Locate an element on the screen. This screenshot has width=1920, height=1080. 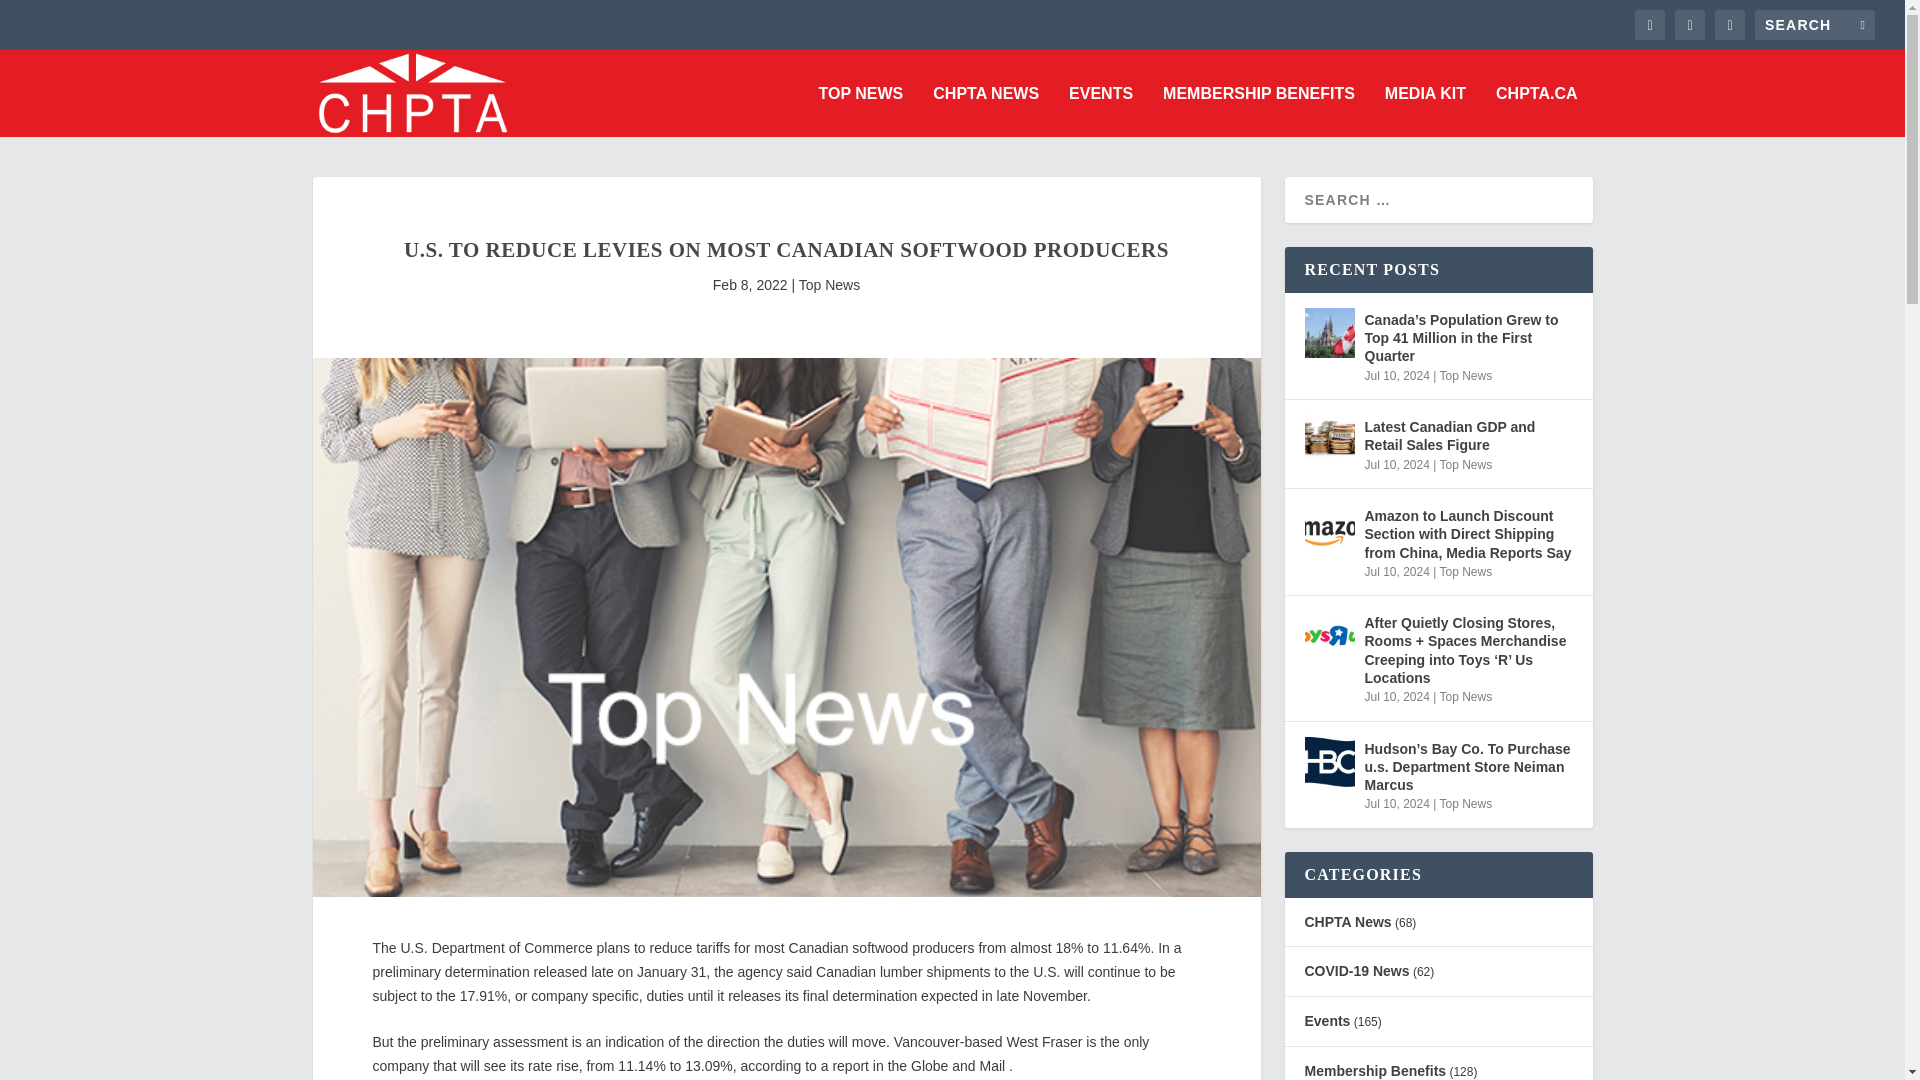
CHPTA NEWS is located at coordinates (986, 112).